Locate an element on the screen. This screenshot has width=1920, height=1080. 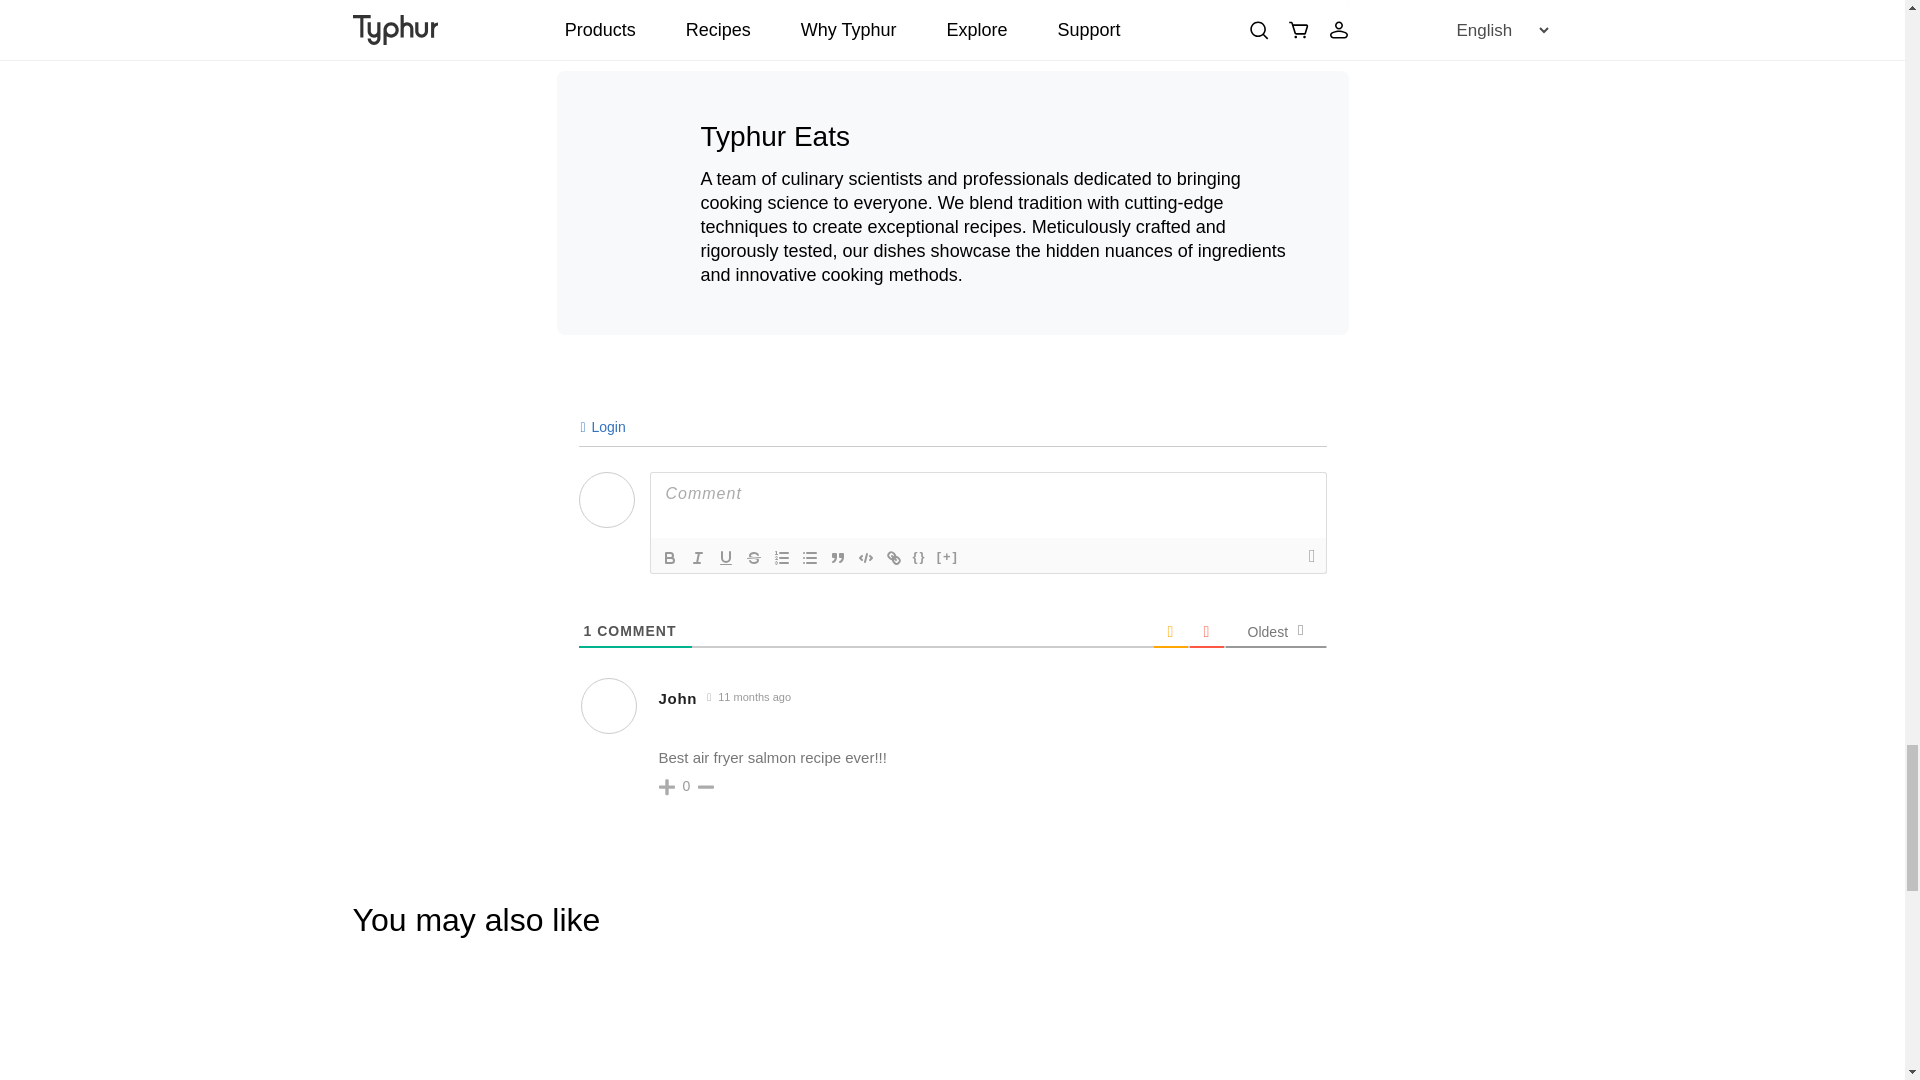
Underline is located at coordinates (726, 558).